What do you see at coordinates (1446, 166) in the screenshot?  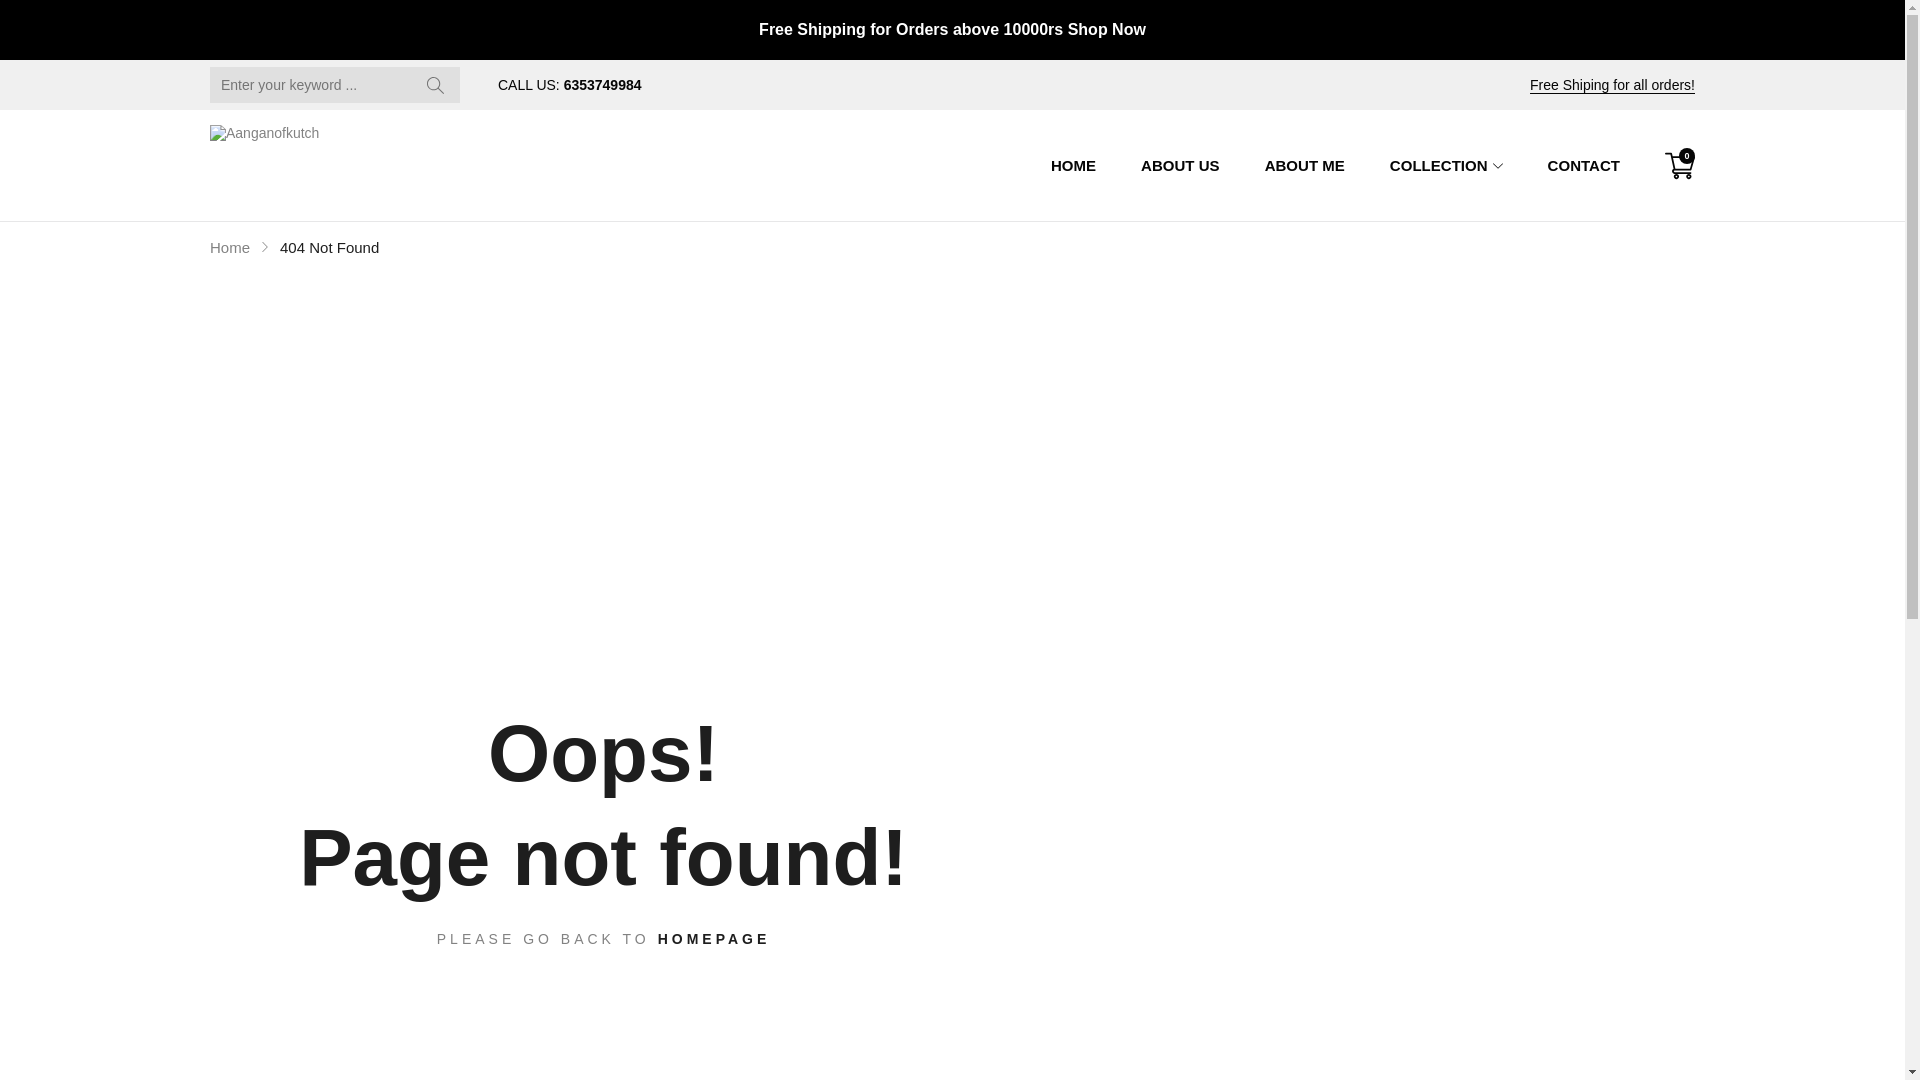 I see `COLLECTION` at bounding box center [1446, 166].